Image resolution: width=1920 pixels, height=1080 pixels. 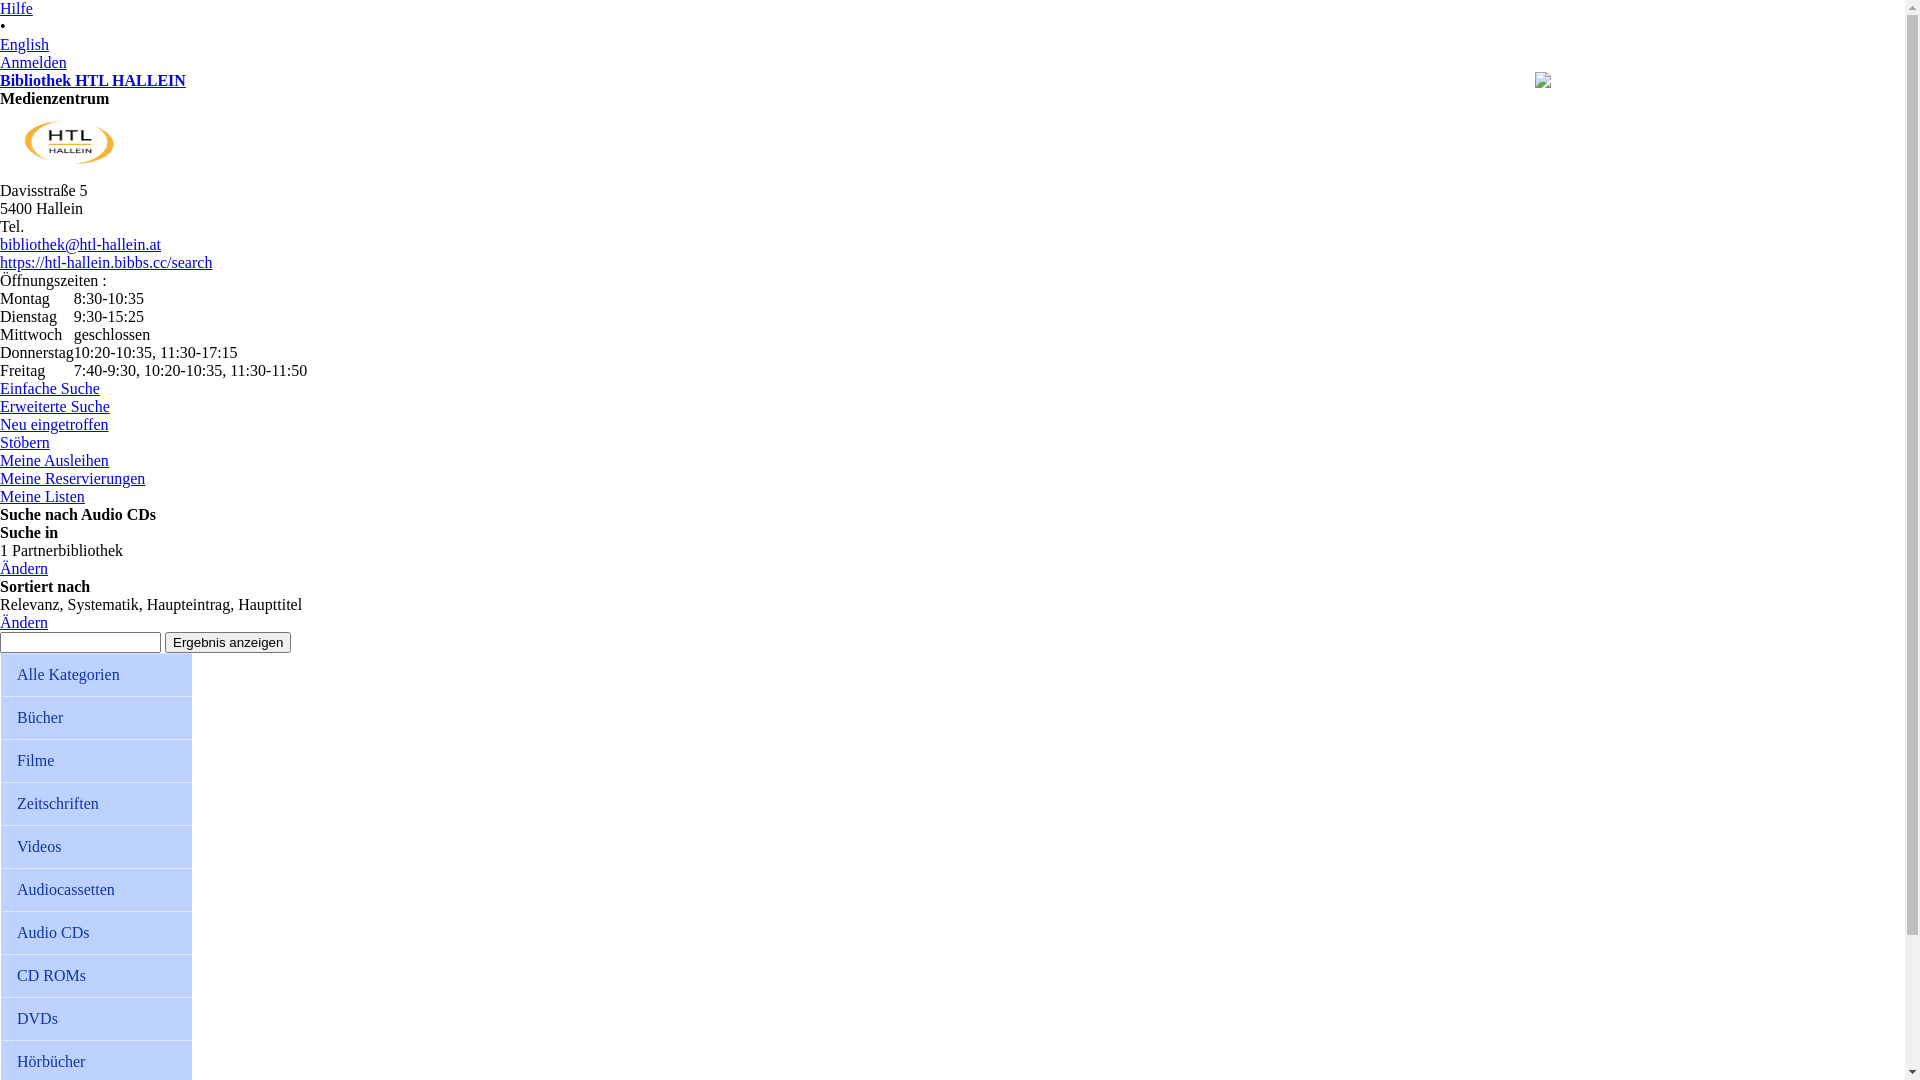 What do you see at coordinates (24, 44) in the screenshot?
I see `English` at bounding box center [24, 44].